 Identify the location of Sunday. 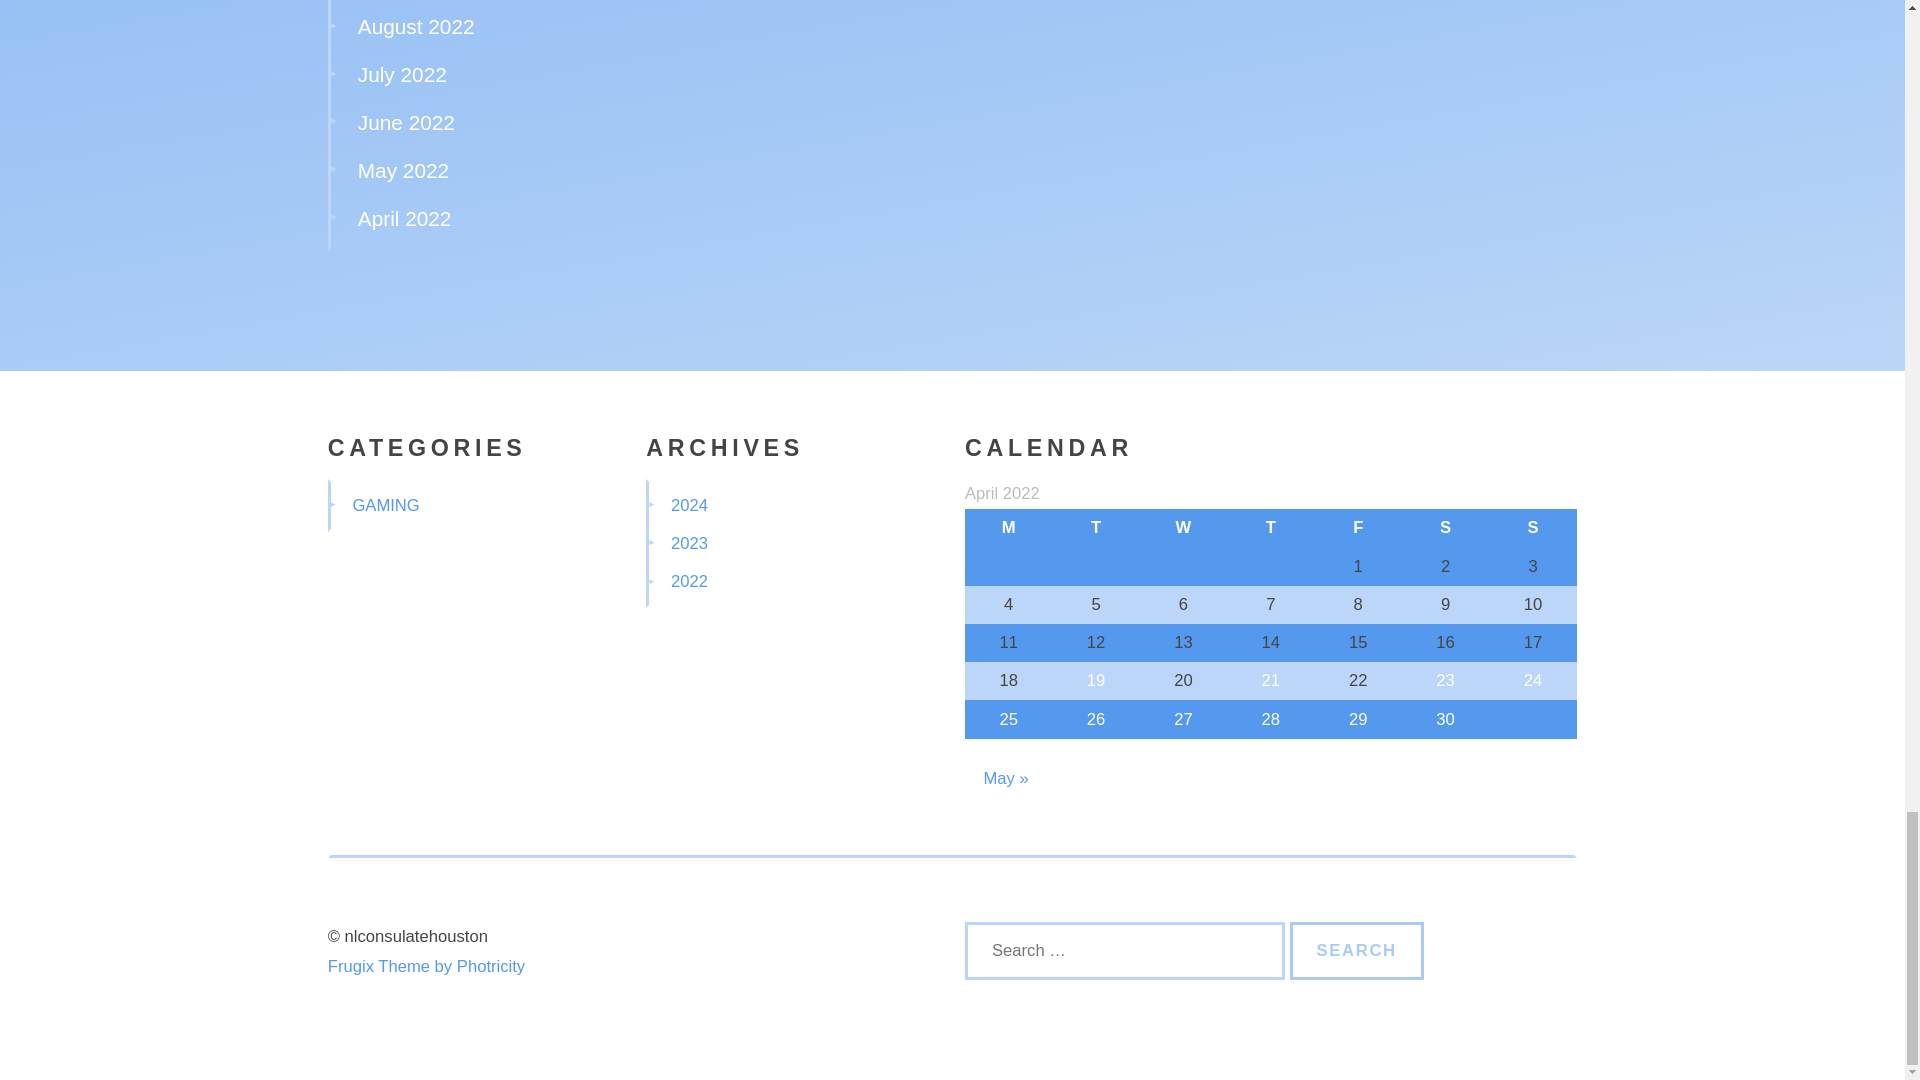
(1532, 527).